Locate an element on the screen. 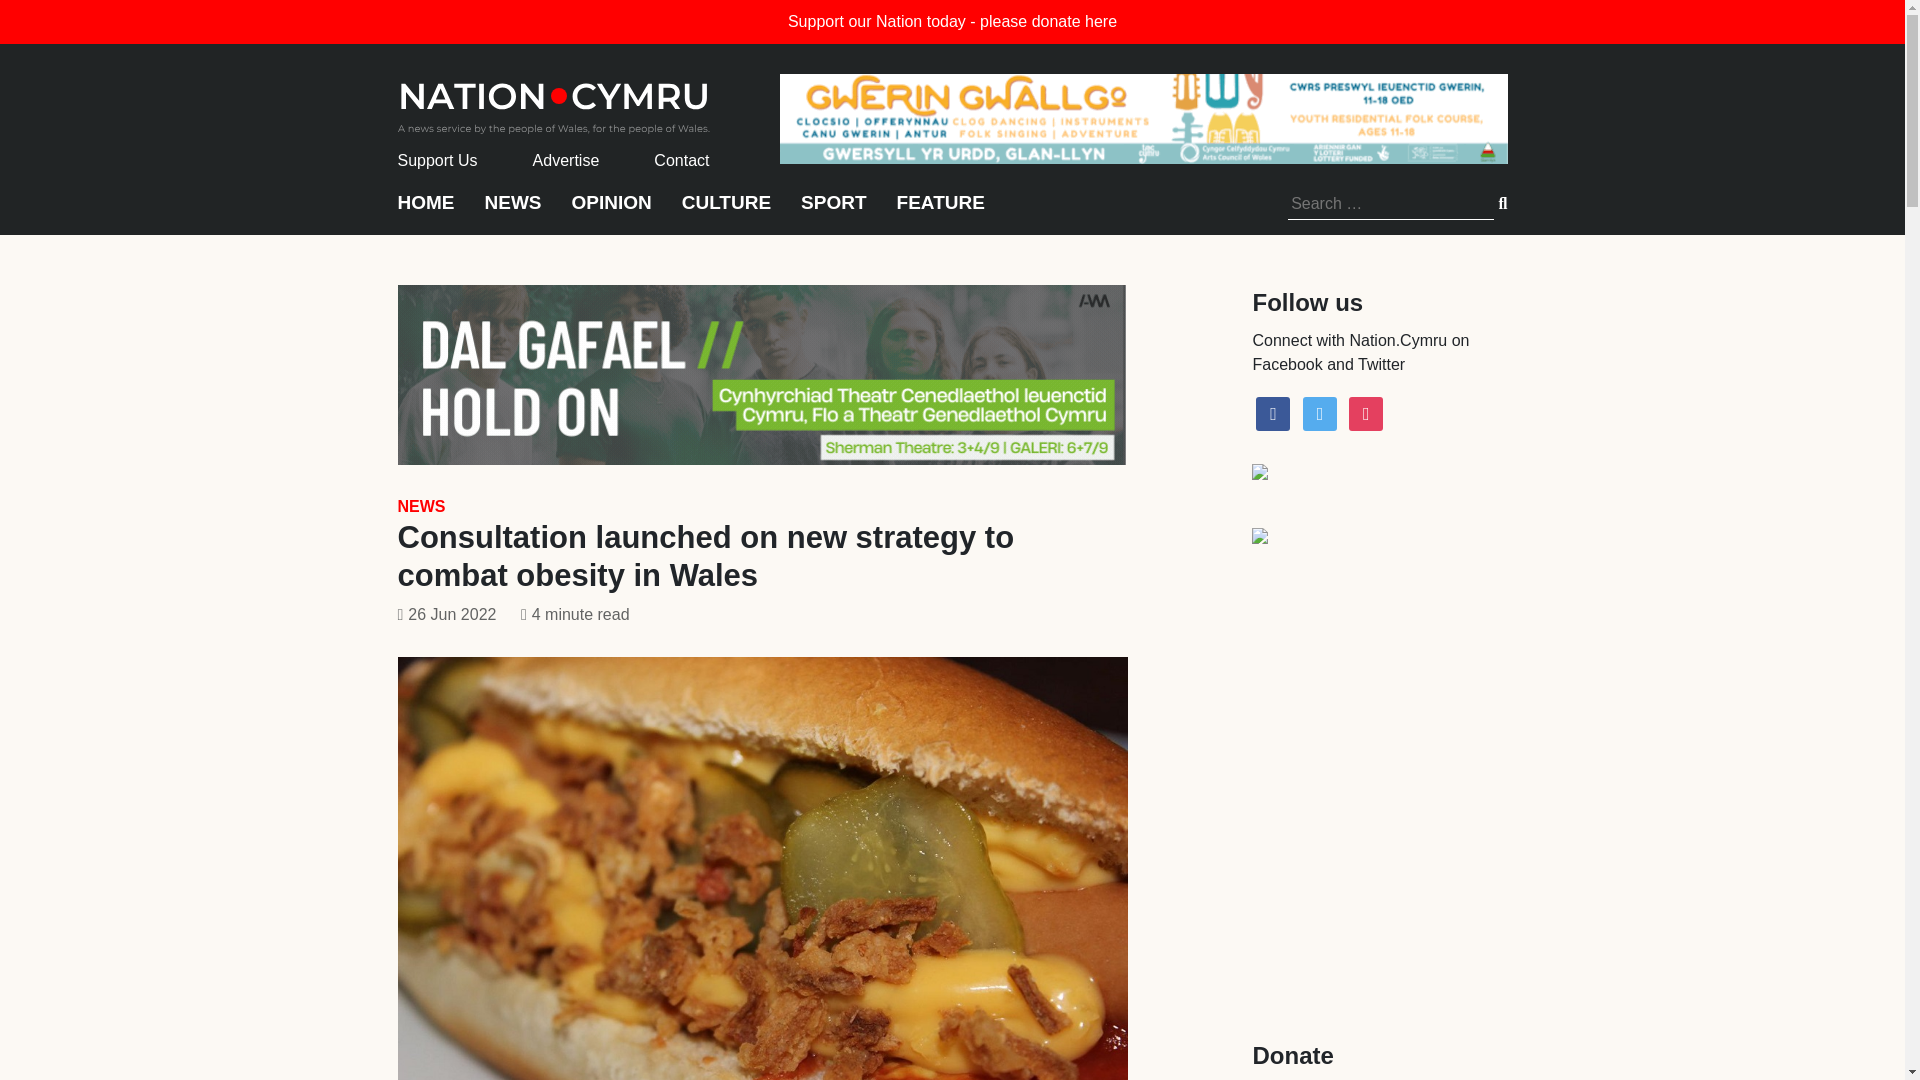  CULTURE is located at coordinates (726, 212).